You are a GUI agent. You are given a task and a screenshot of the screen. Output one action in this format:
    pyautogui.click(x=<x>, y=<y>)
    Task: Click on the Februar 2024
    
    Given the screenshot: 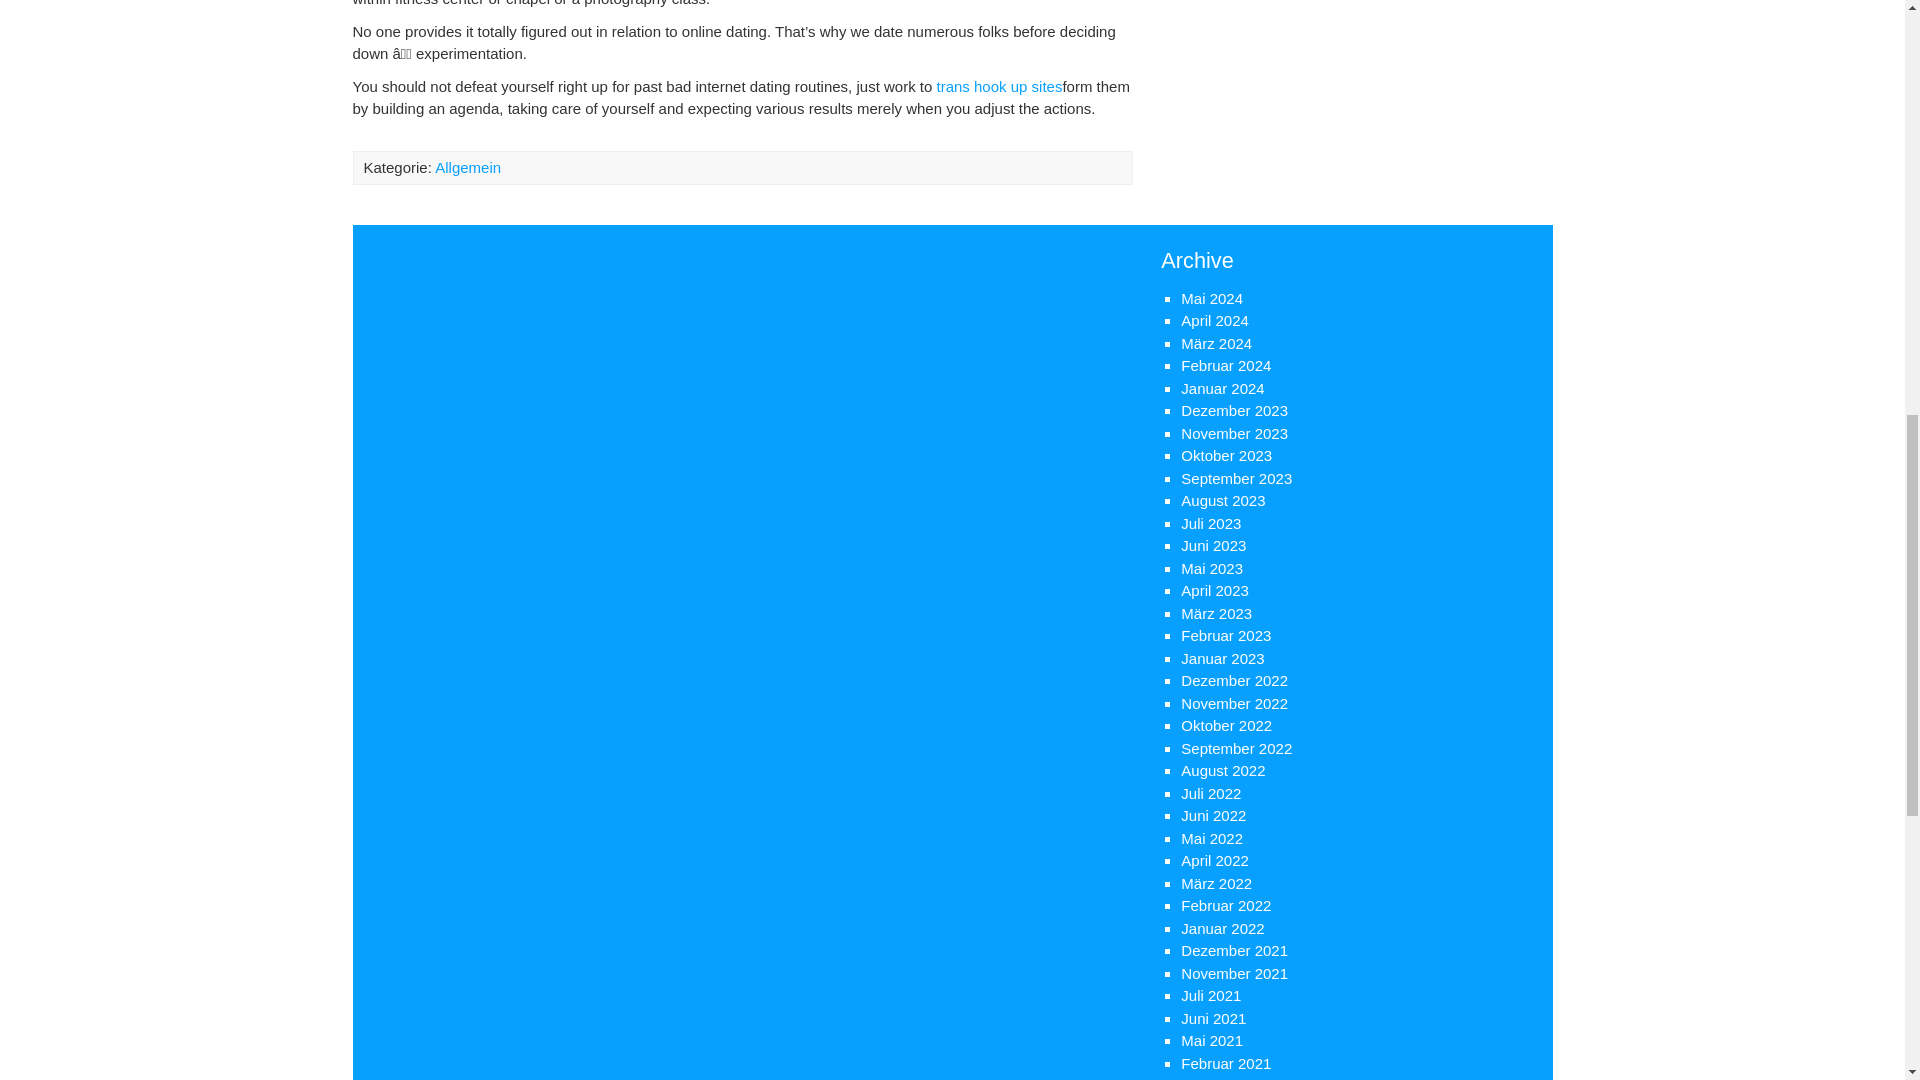 What is the action you would take?
    pyautogui.click(x=1226, y=365)
    